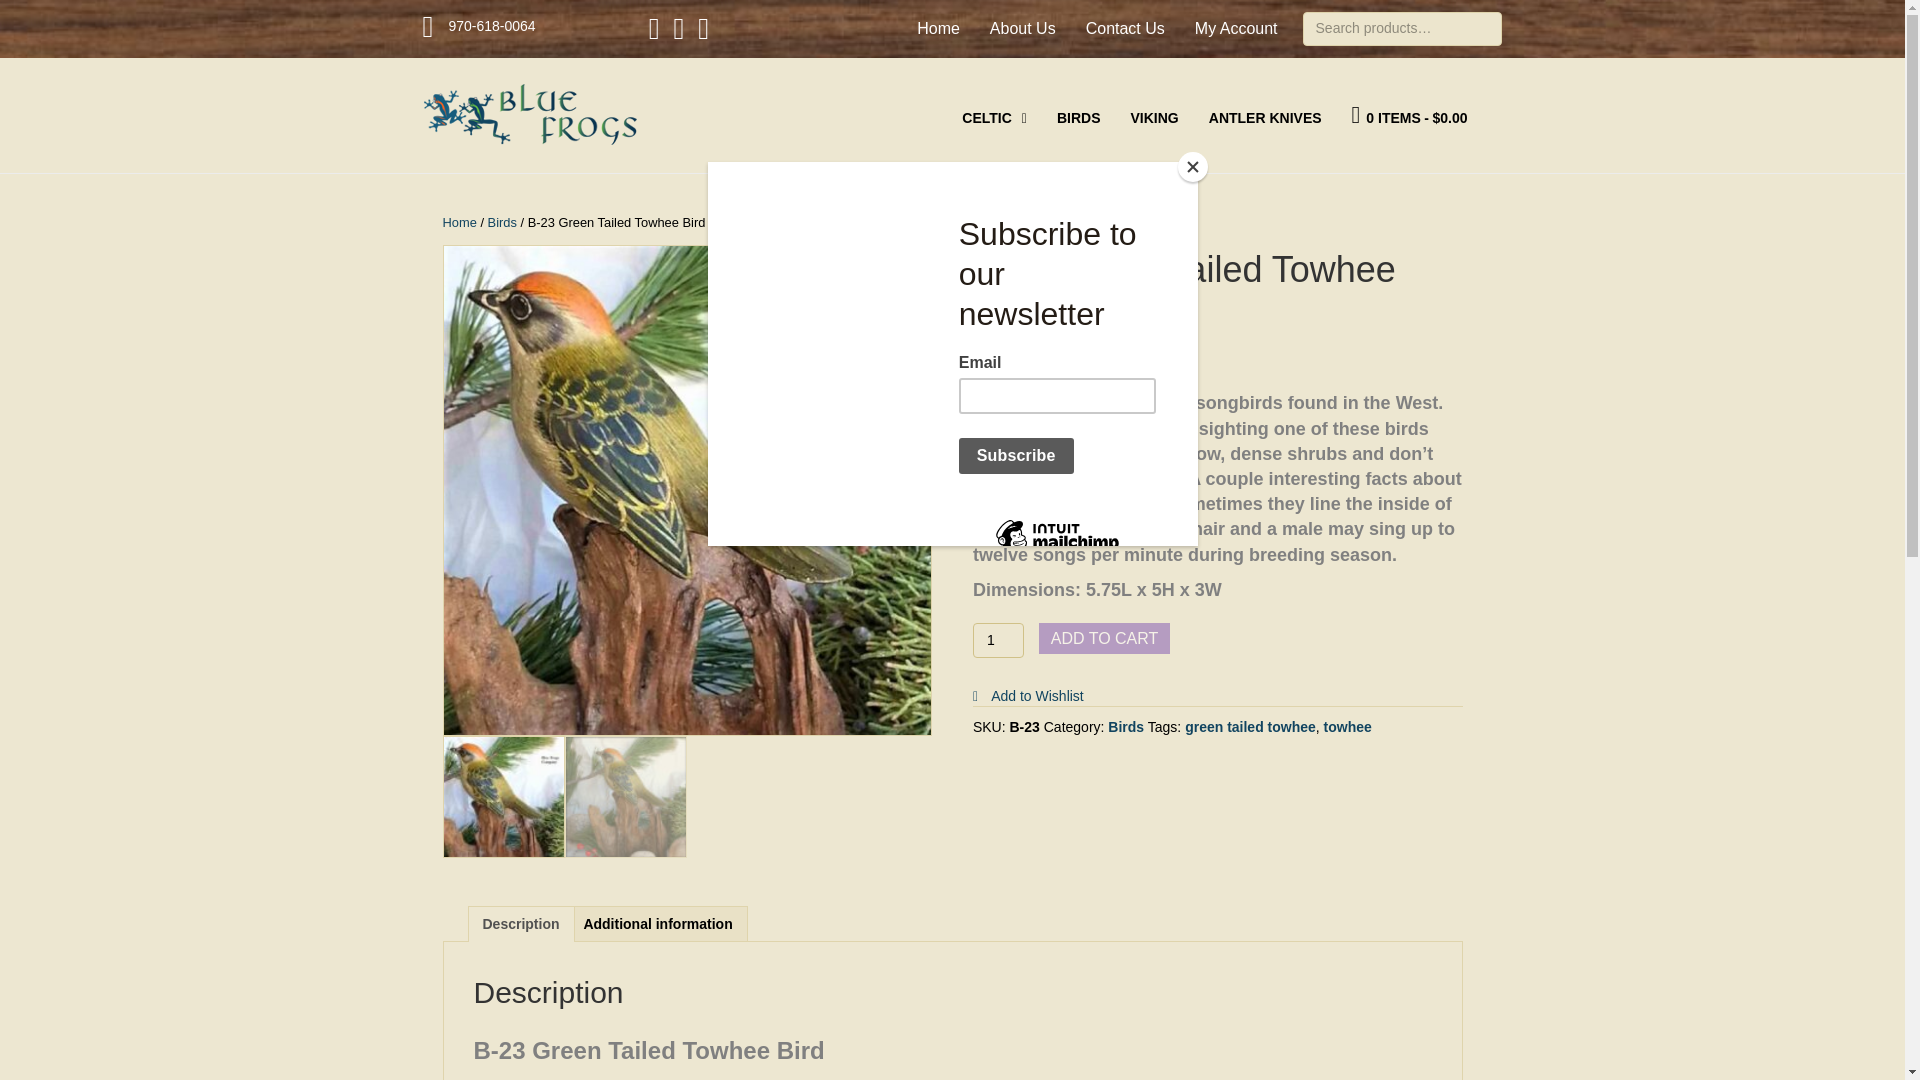 Image resolution: width=1920 pixels, height=1080 pixels. I want to click on ANTLER KNIVES, so click(1265, 118).